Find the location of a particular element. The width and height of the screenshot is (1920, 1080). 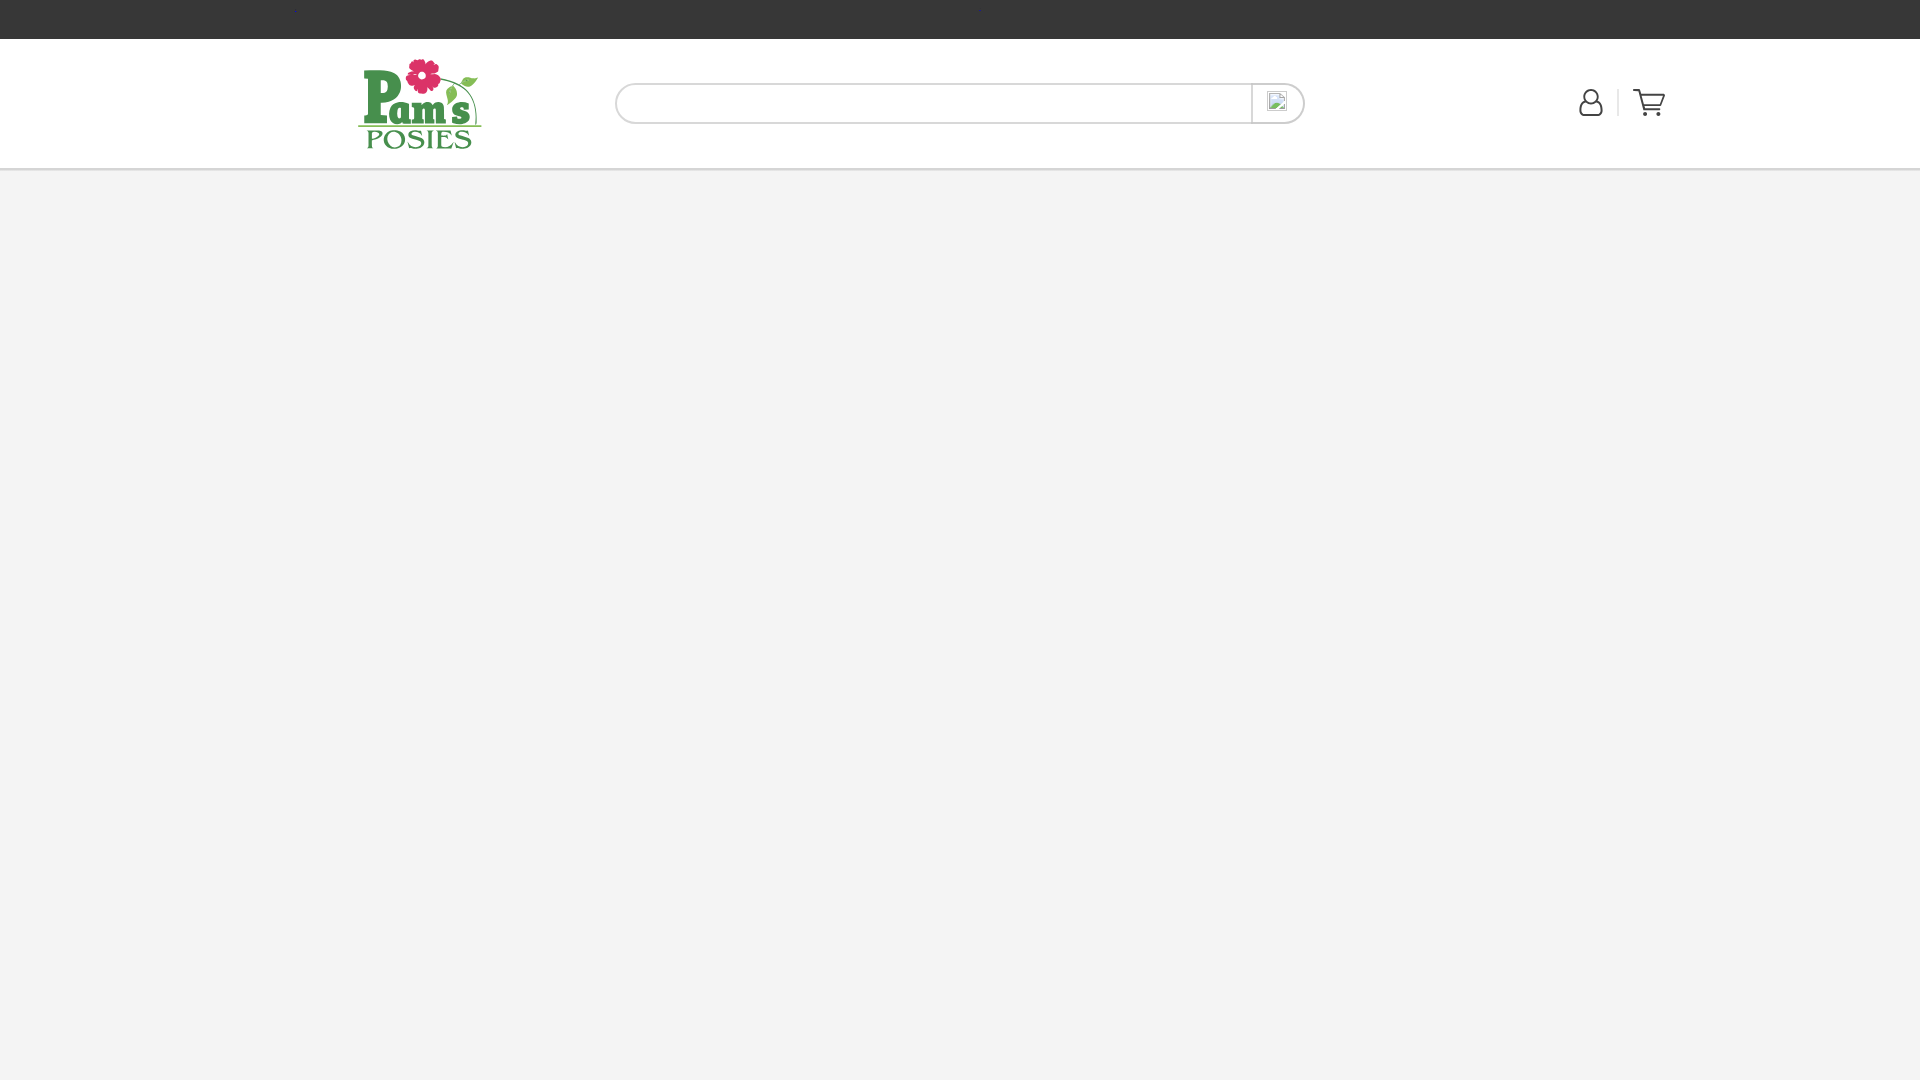

Sympathy is located at coordinates (570, 178).